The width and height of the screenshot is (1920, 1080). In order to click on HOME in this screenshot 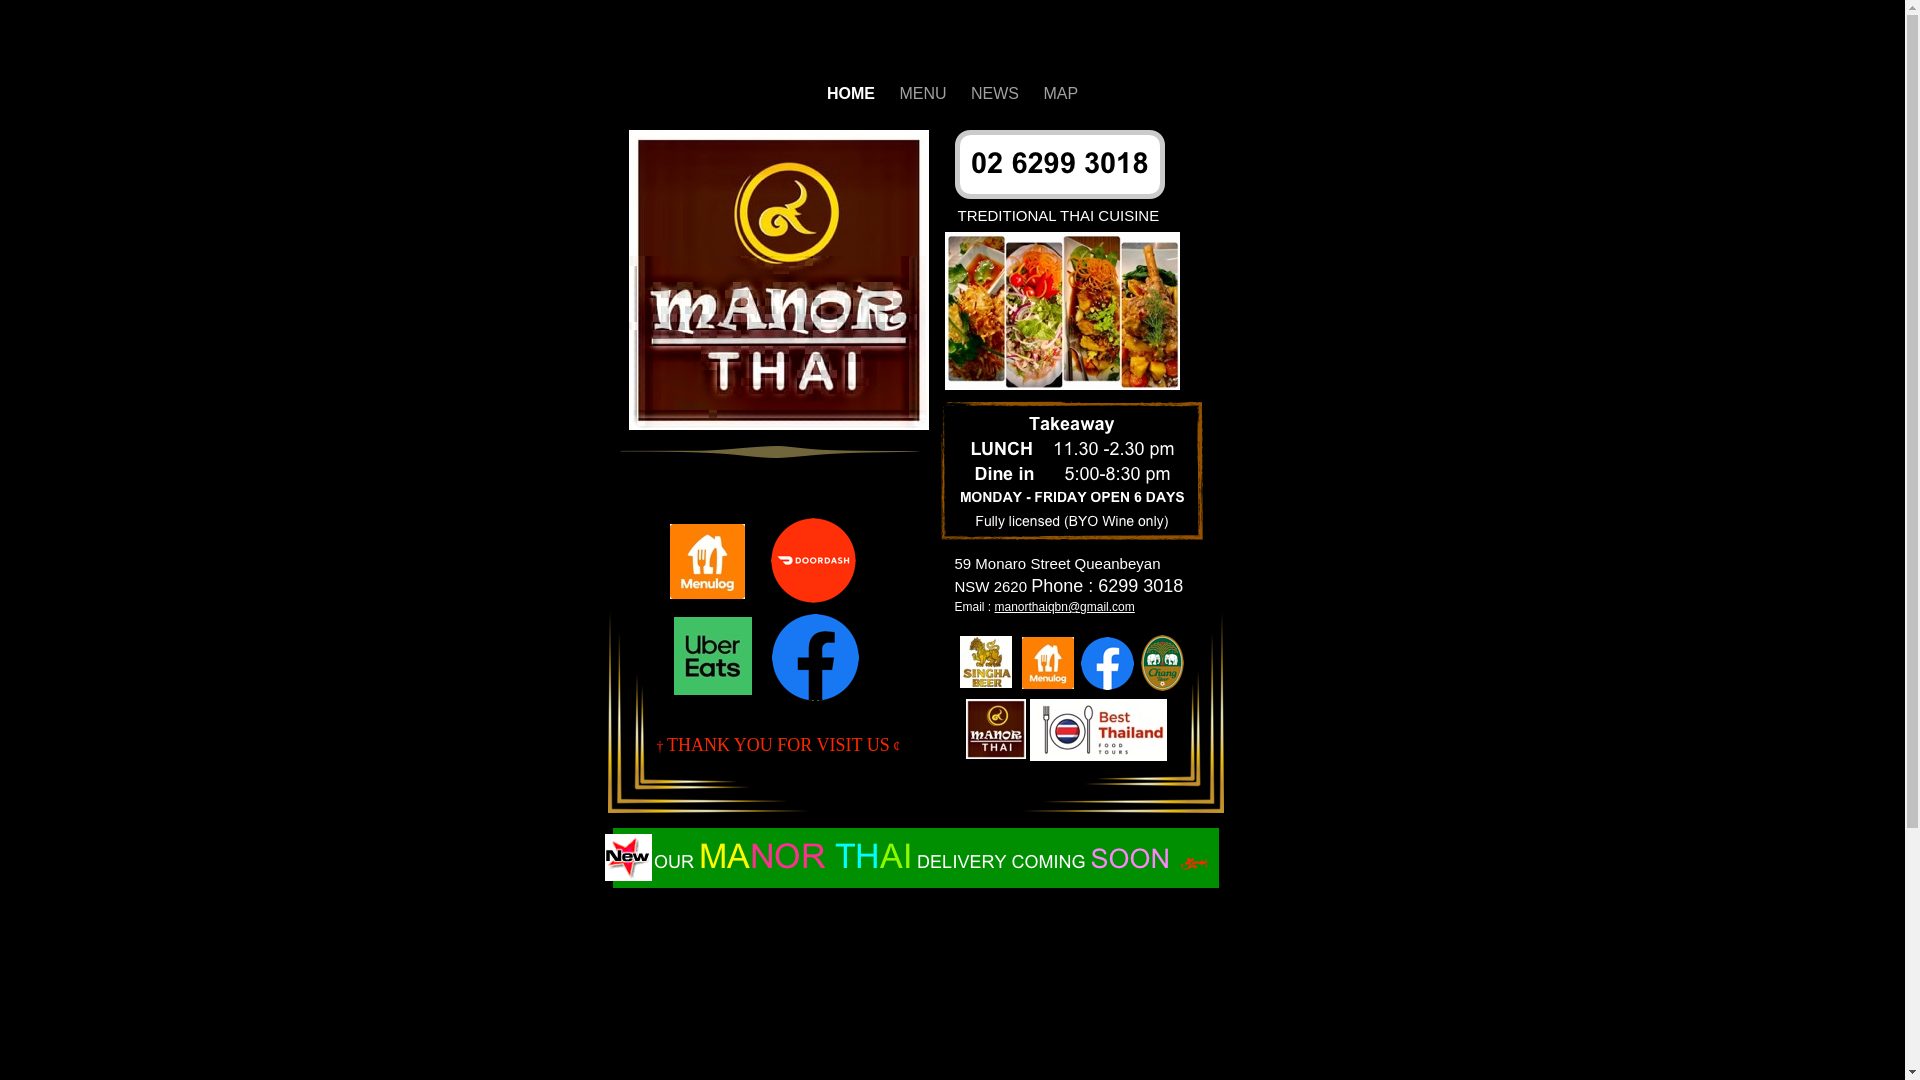, I will do `click(853, 94)`.